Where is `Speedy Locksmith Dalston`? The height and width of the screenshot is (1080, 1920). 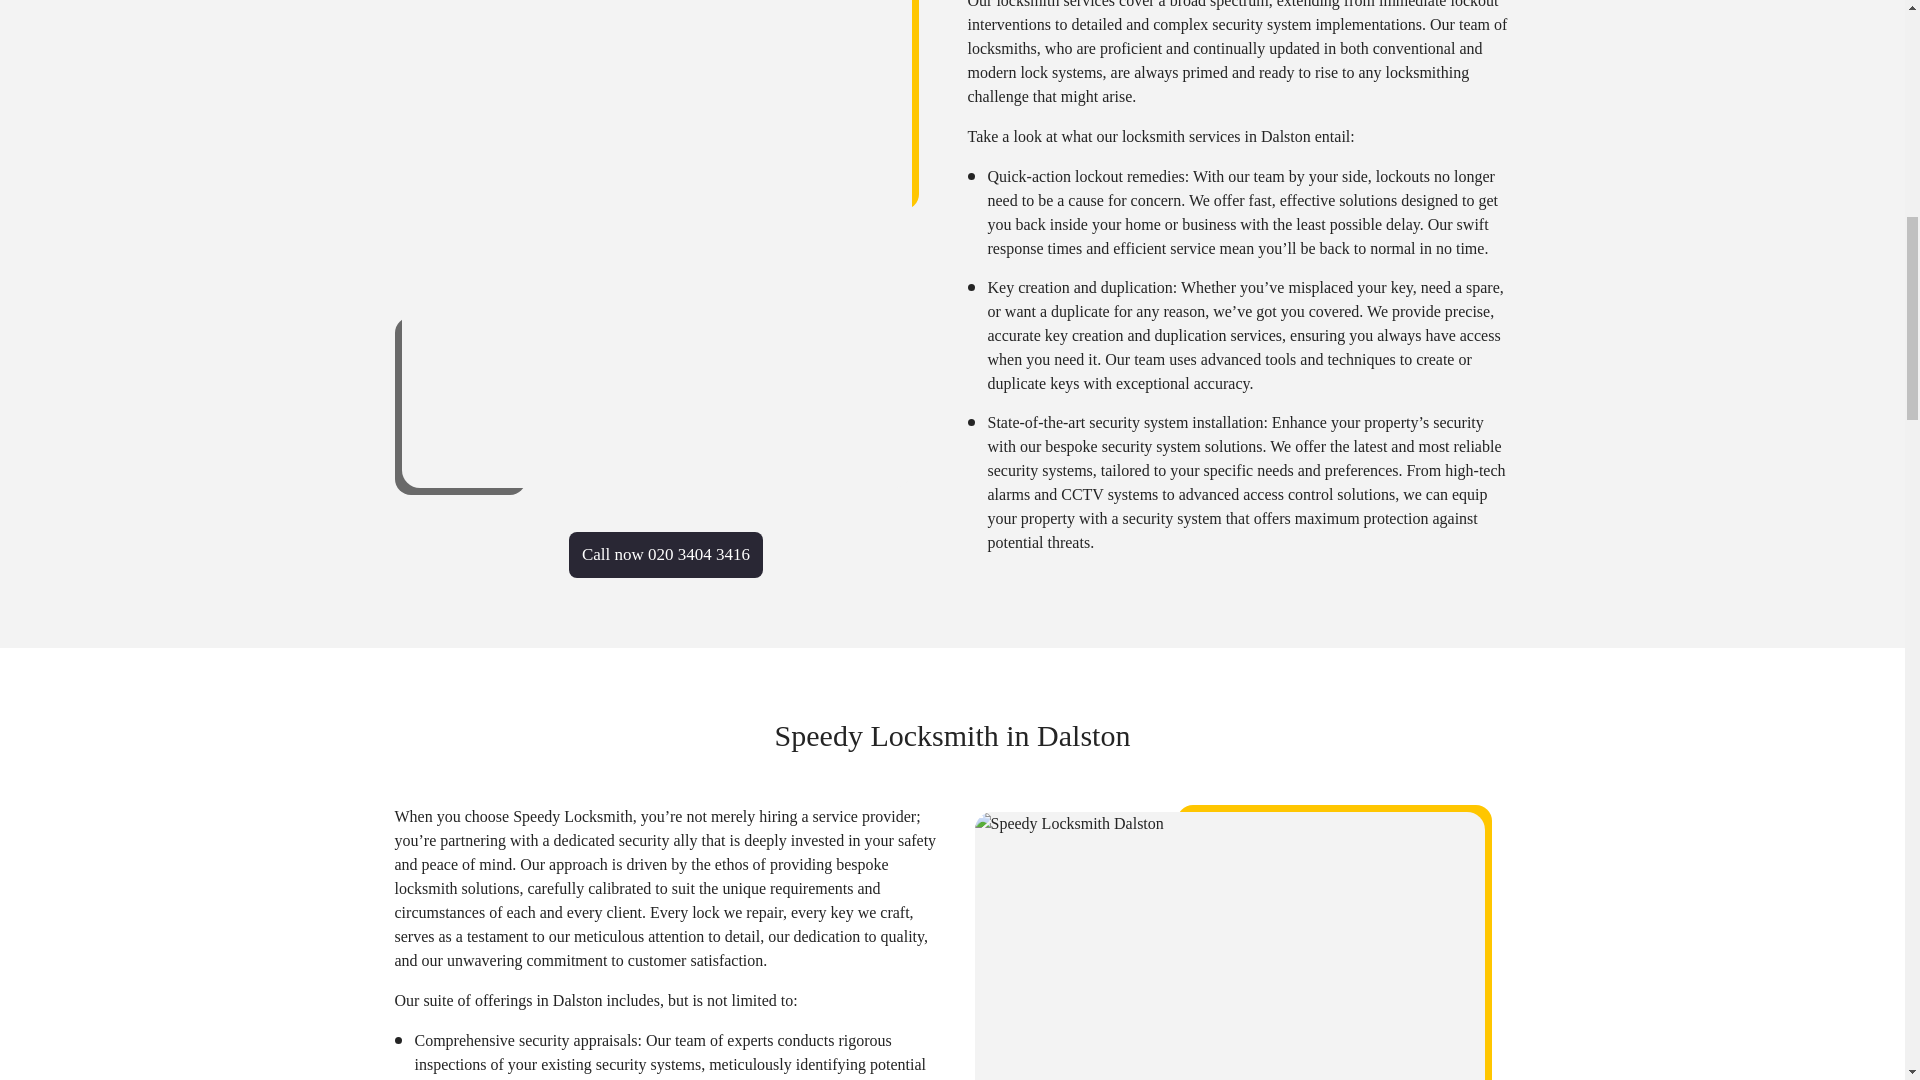
Speedy Locksmith Dalston is located at coordinates (1228, 946).